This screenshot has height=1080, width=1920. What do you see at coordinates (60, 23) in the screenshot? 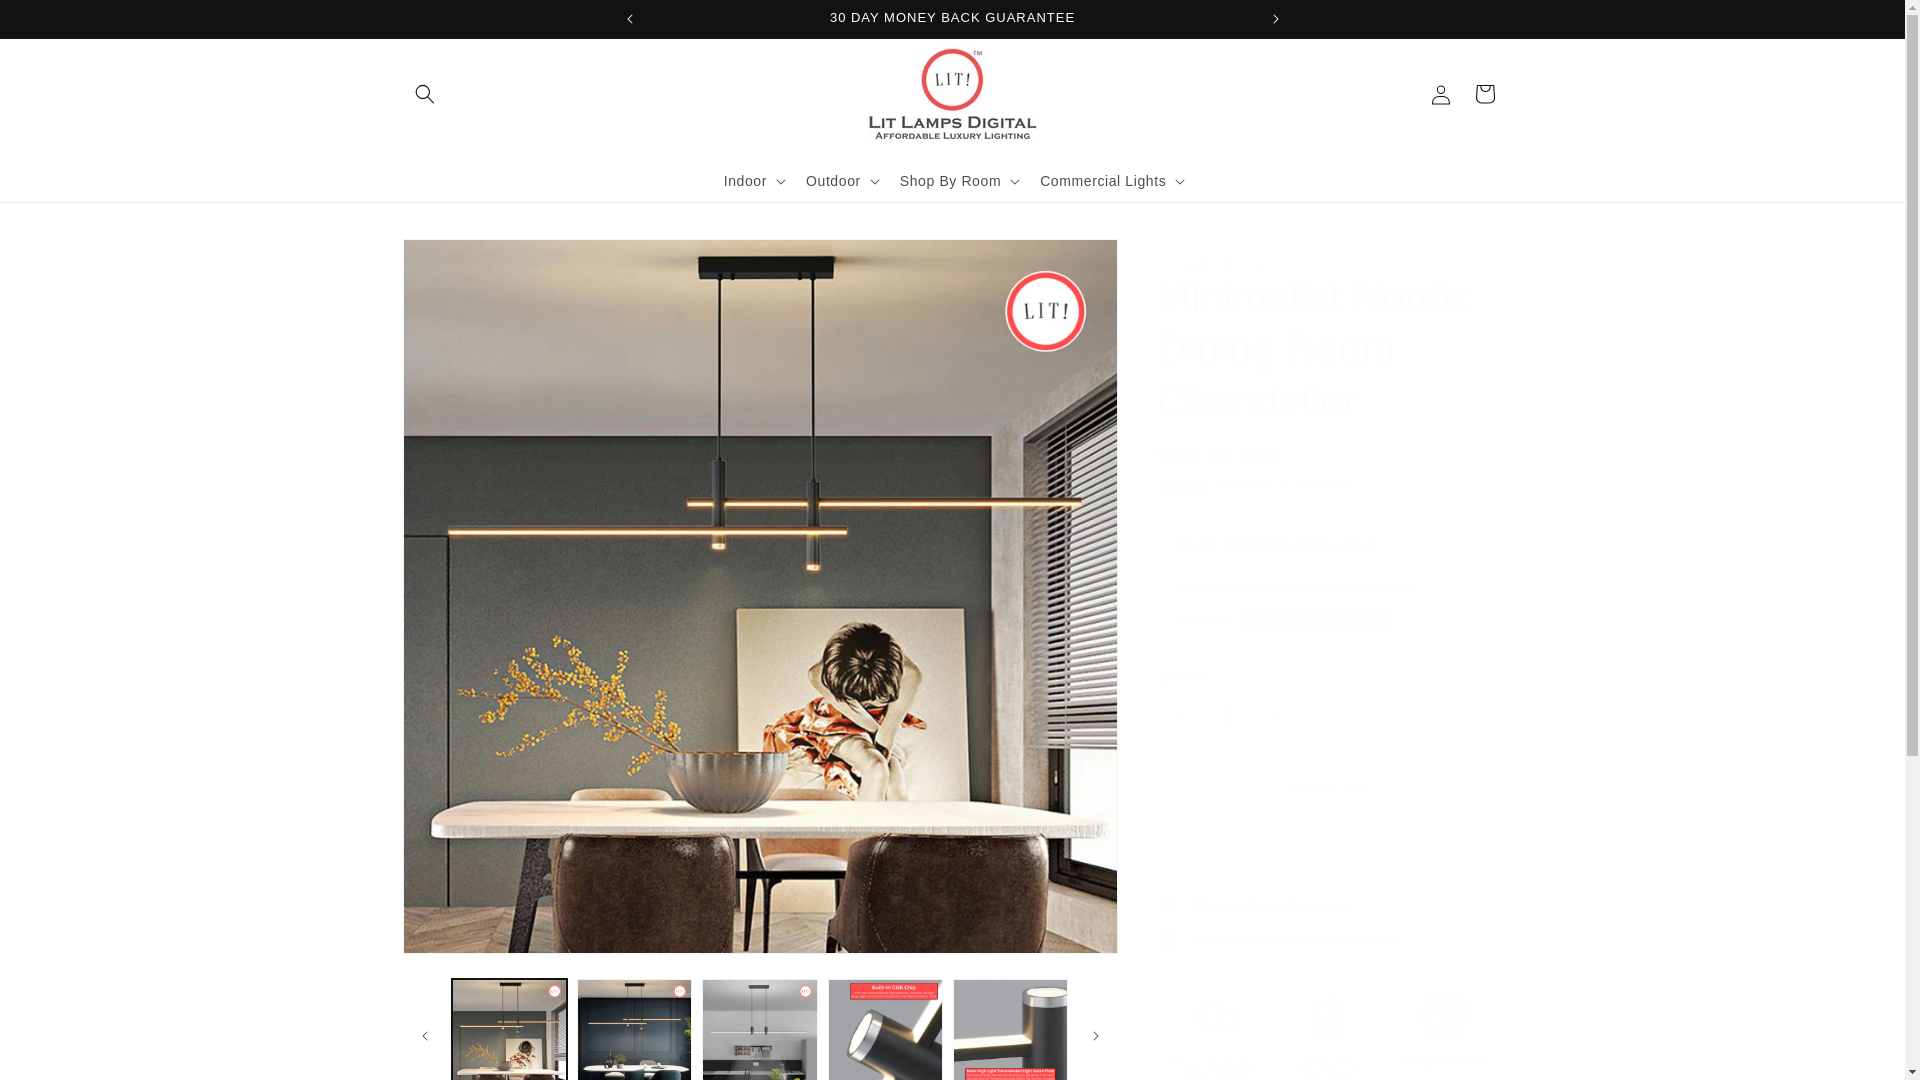
I see `Skip to content` at bounding box center [60, 23].